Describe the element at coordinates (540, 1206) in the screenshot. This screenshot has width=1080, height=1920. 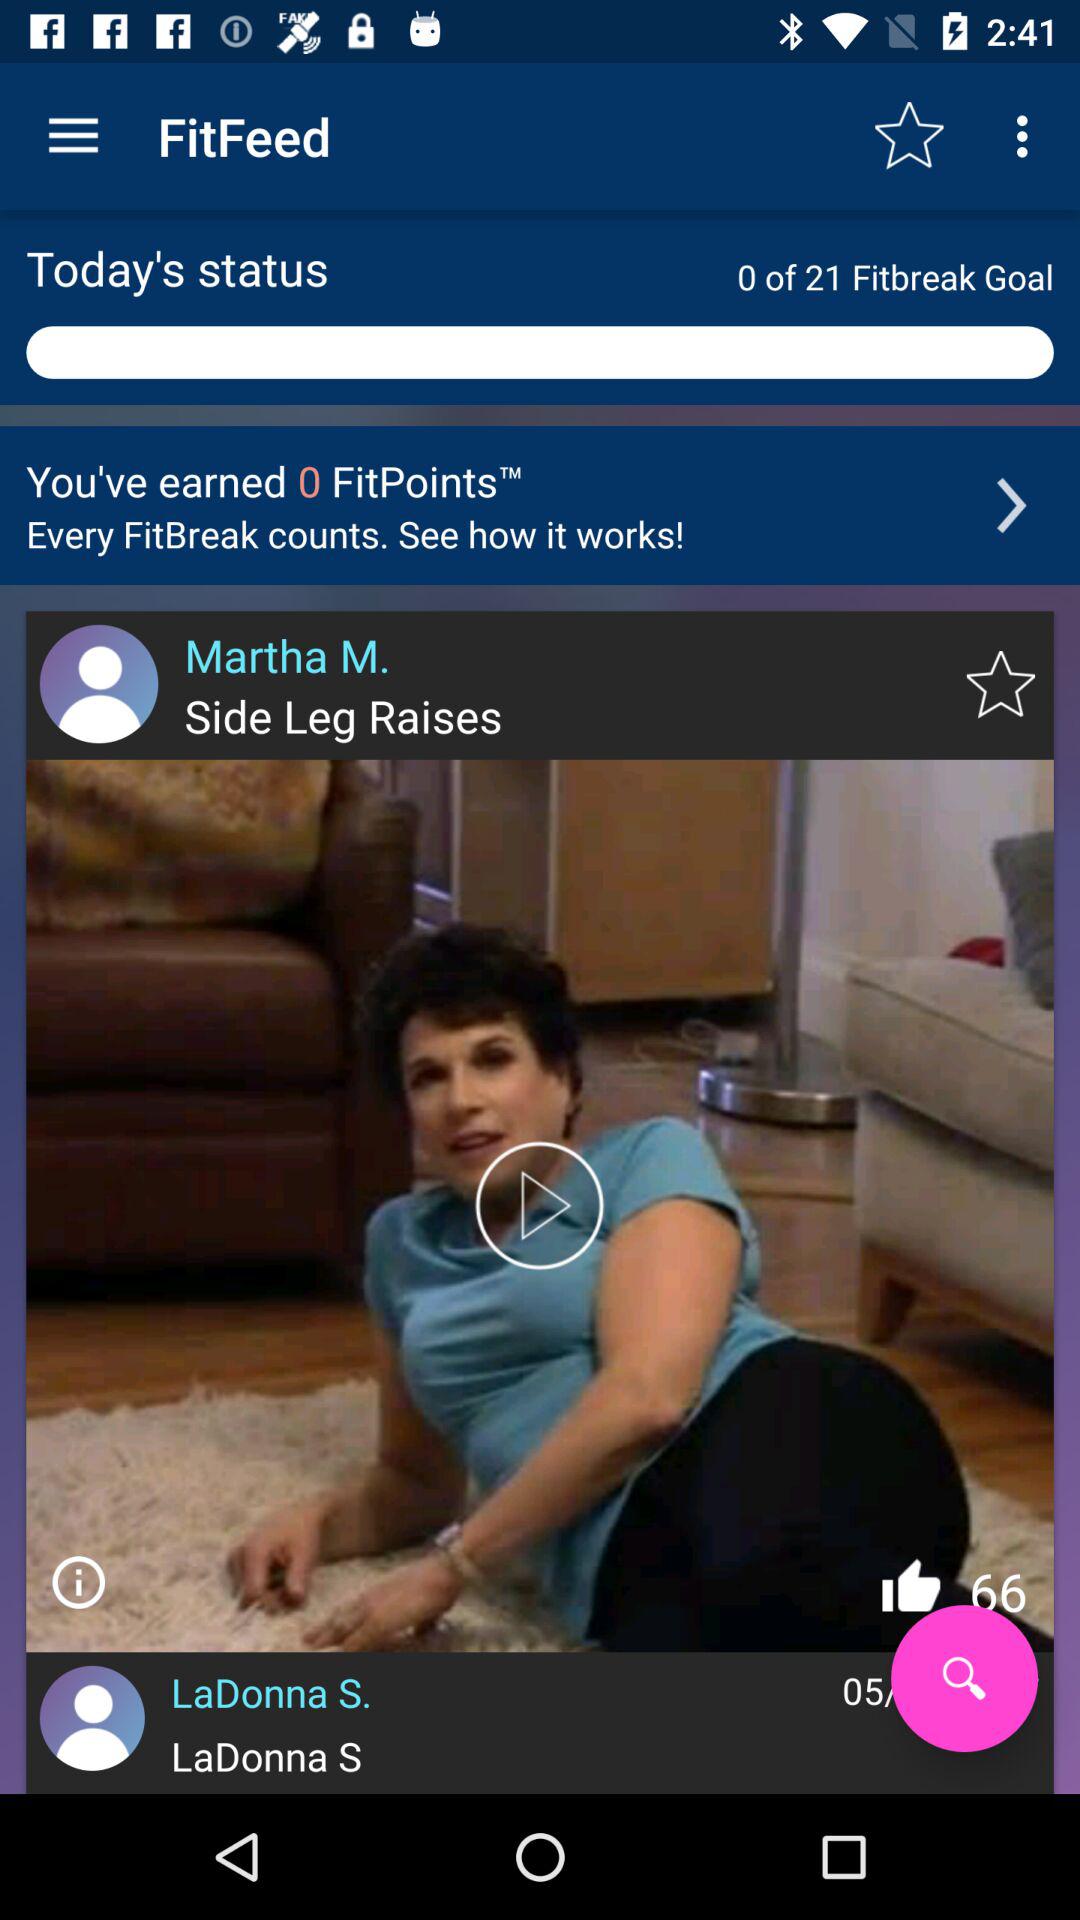
I see `play the video` at that location.